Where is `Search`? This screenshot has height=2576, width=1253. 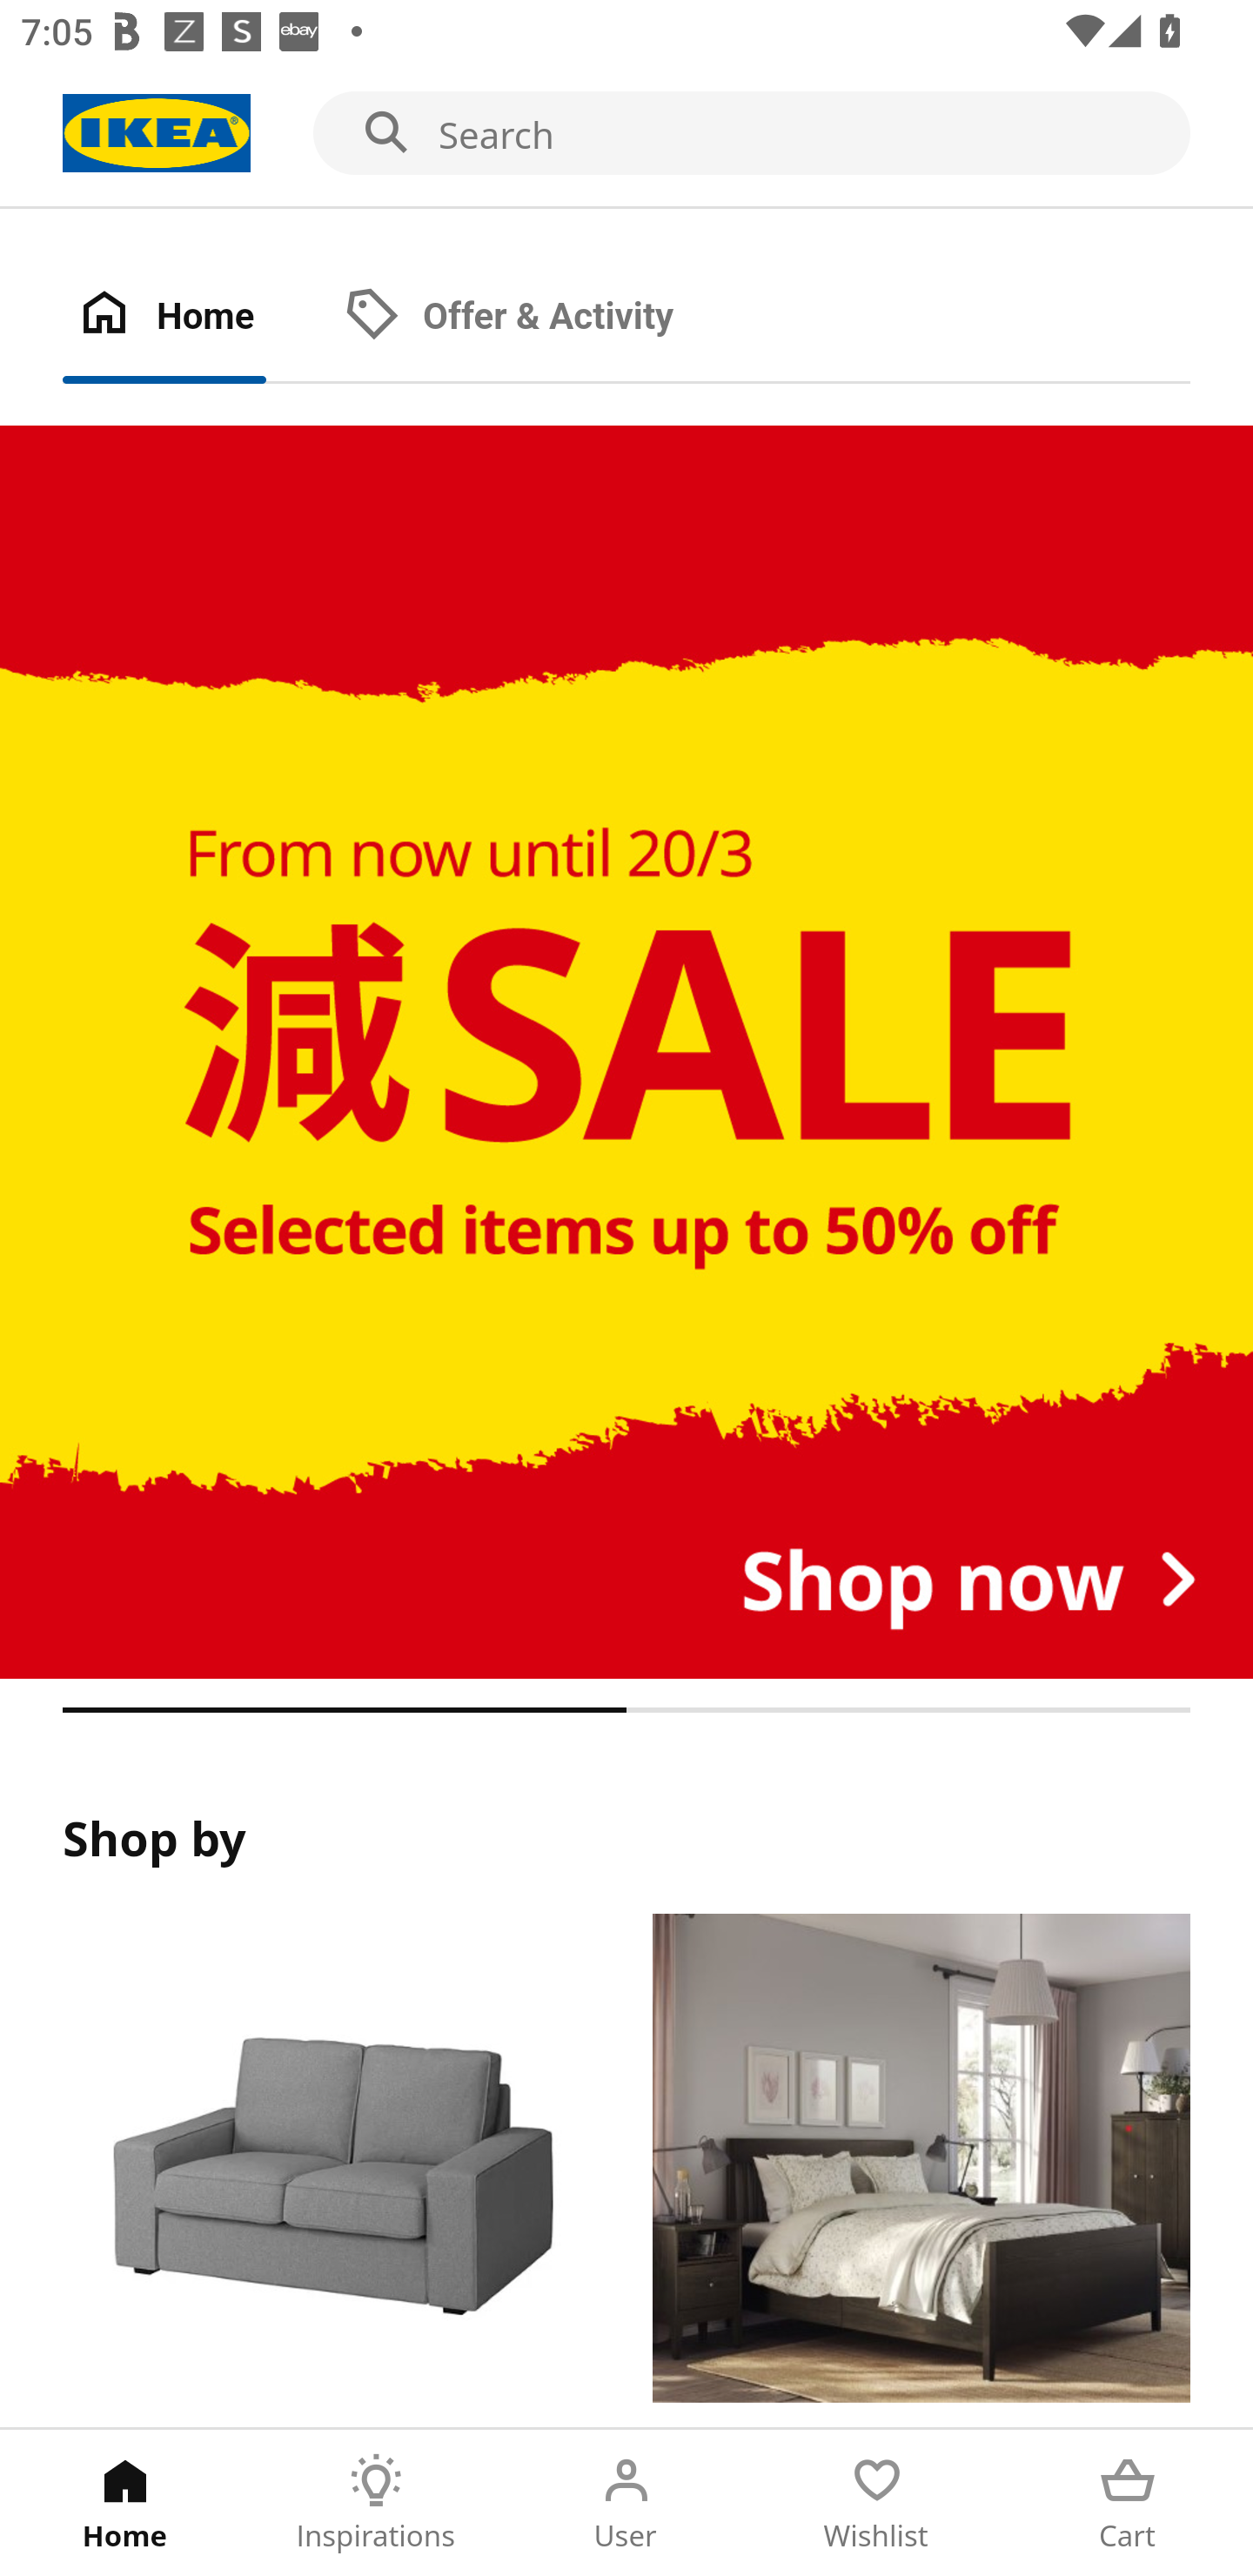
Search is located at coordinates (626, 134).